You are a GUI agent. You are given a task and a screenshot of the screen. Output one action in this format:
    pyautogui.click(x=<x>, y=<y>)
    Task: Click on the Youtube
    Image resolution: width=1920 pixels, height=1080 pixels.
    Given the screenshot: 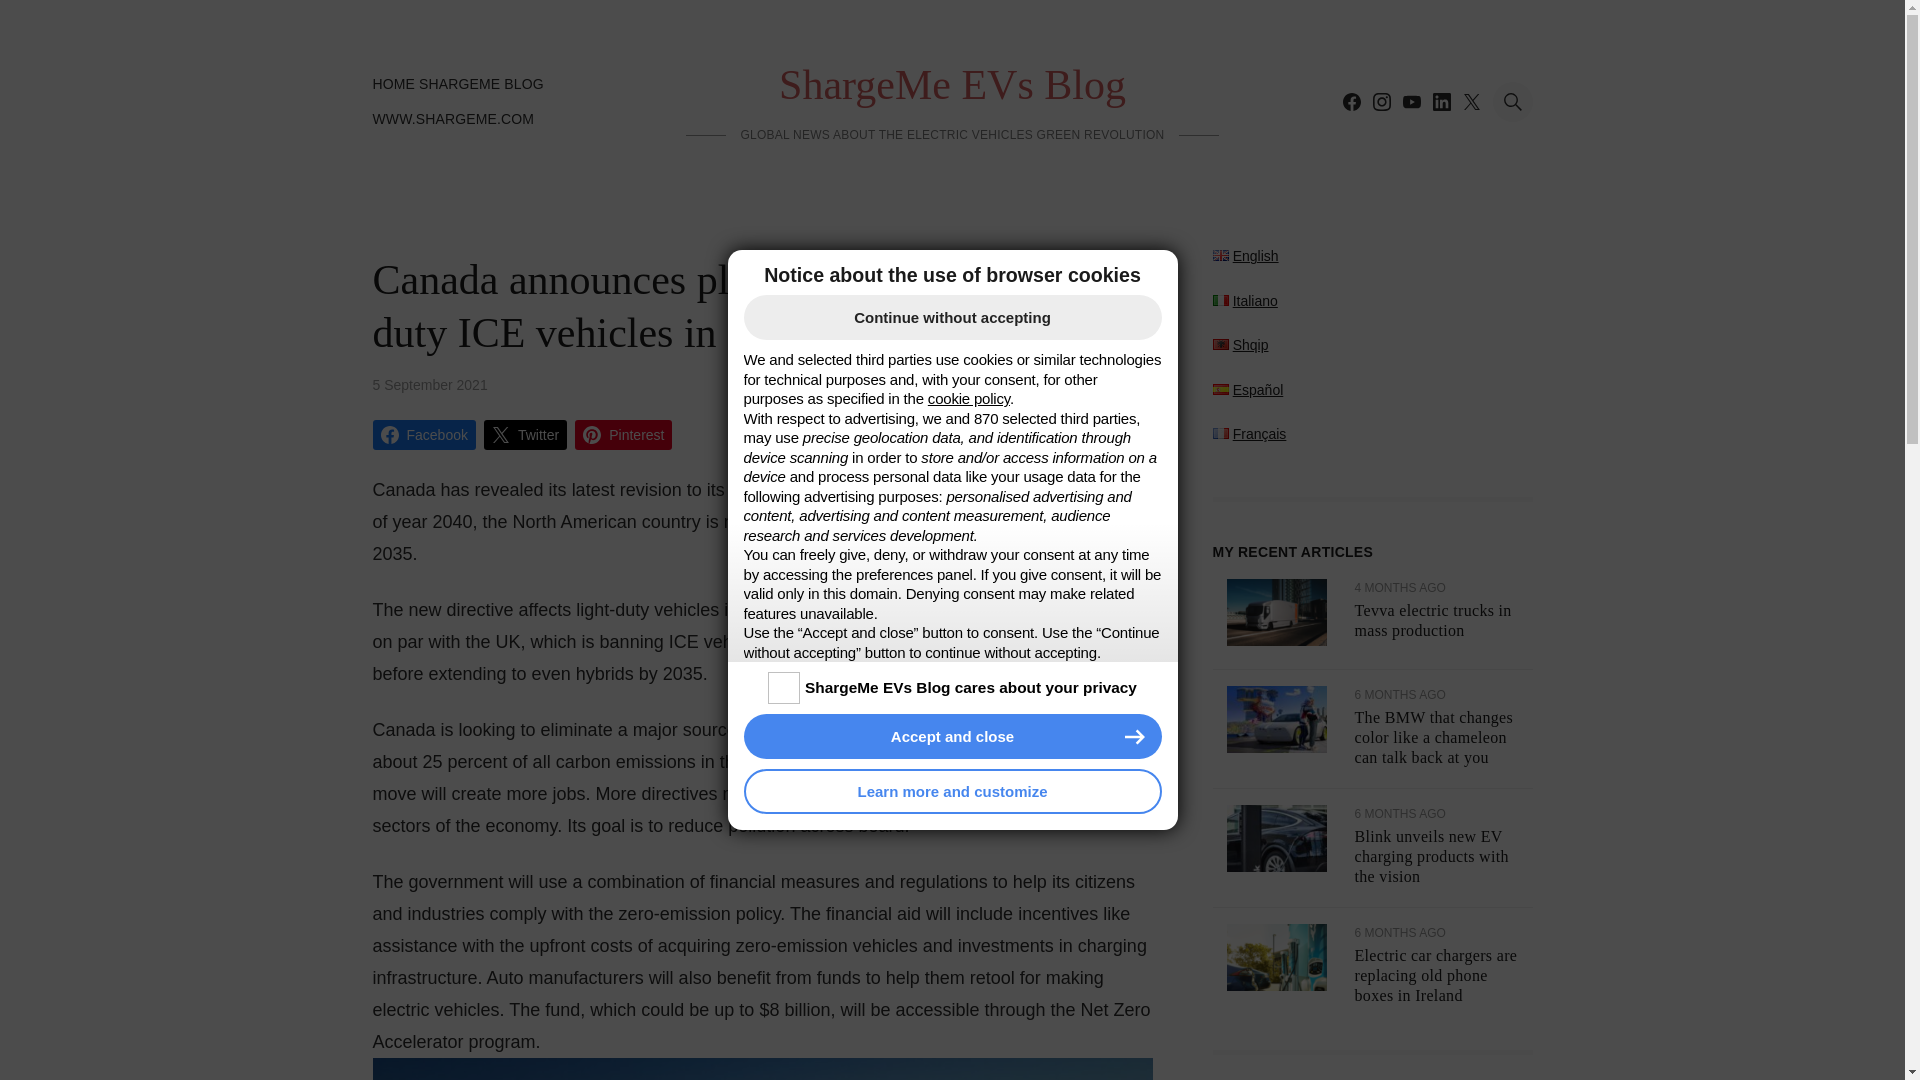 What is the action you would take?
    pyautogui.click(x=1410, y=101)
    